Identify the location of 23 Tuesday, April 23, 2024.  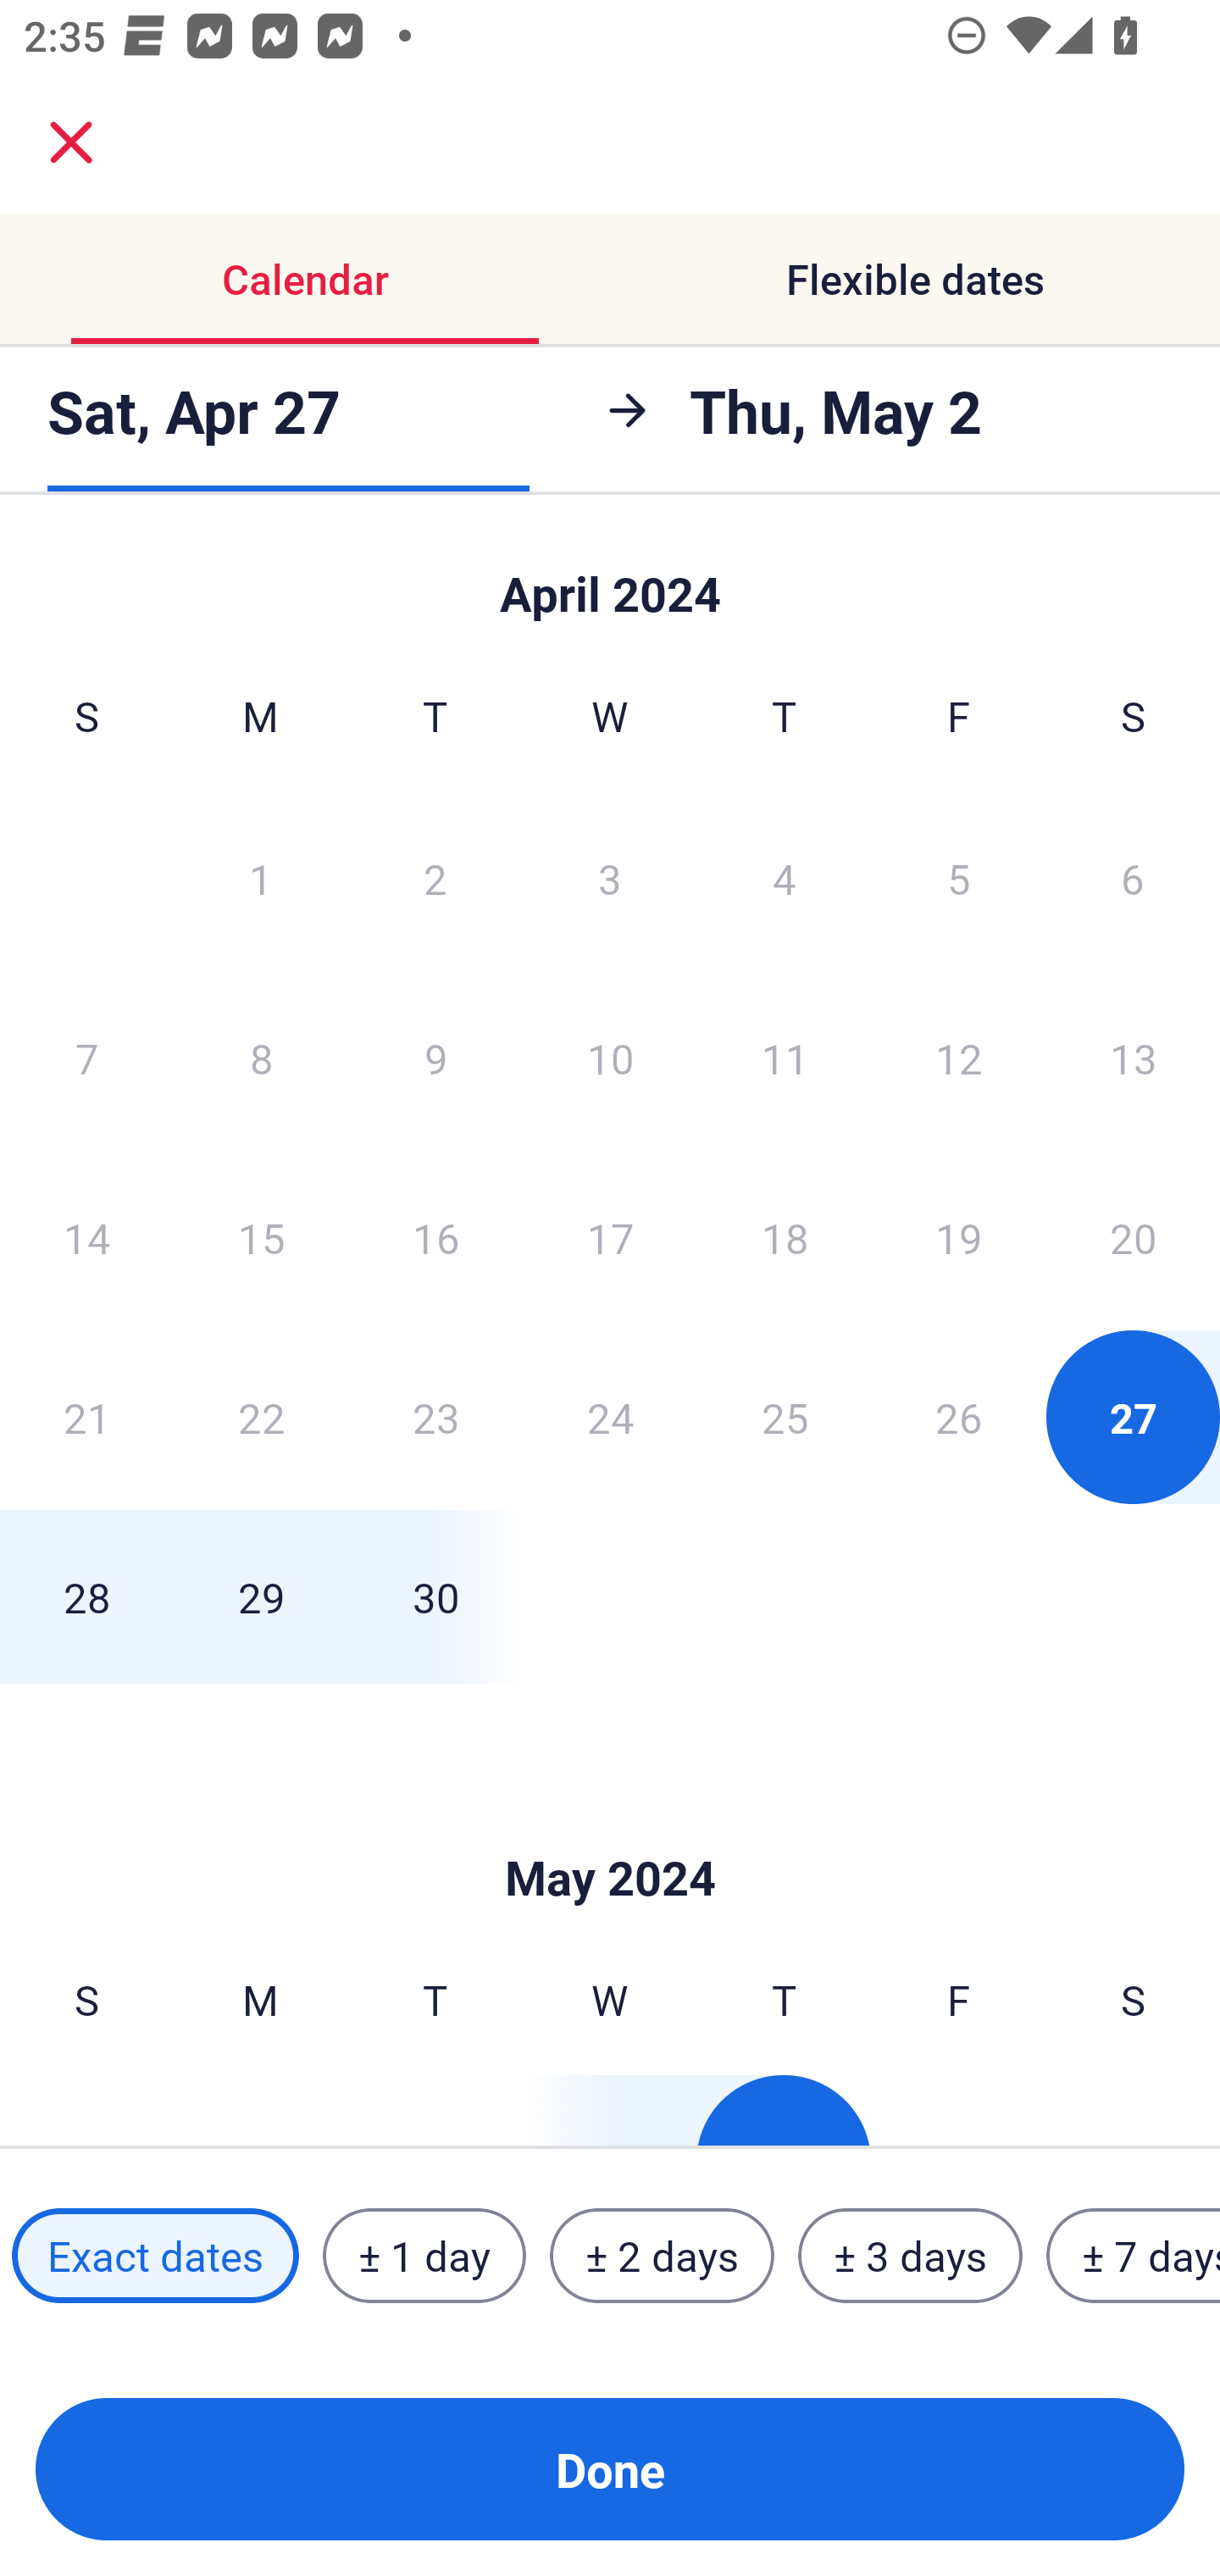
(435, 1417).